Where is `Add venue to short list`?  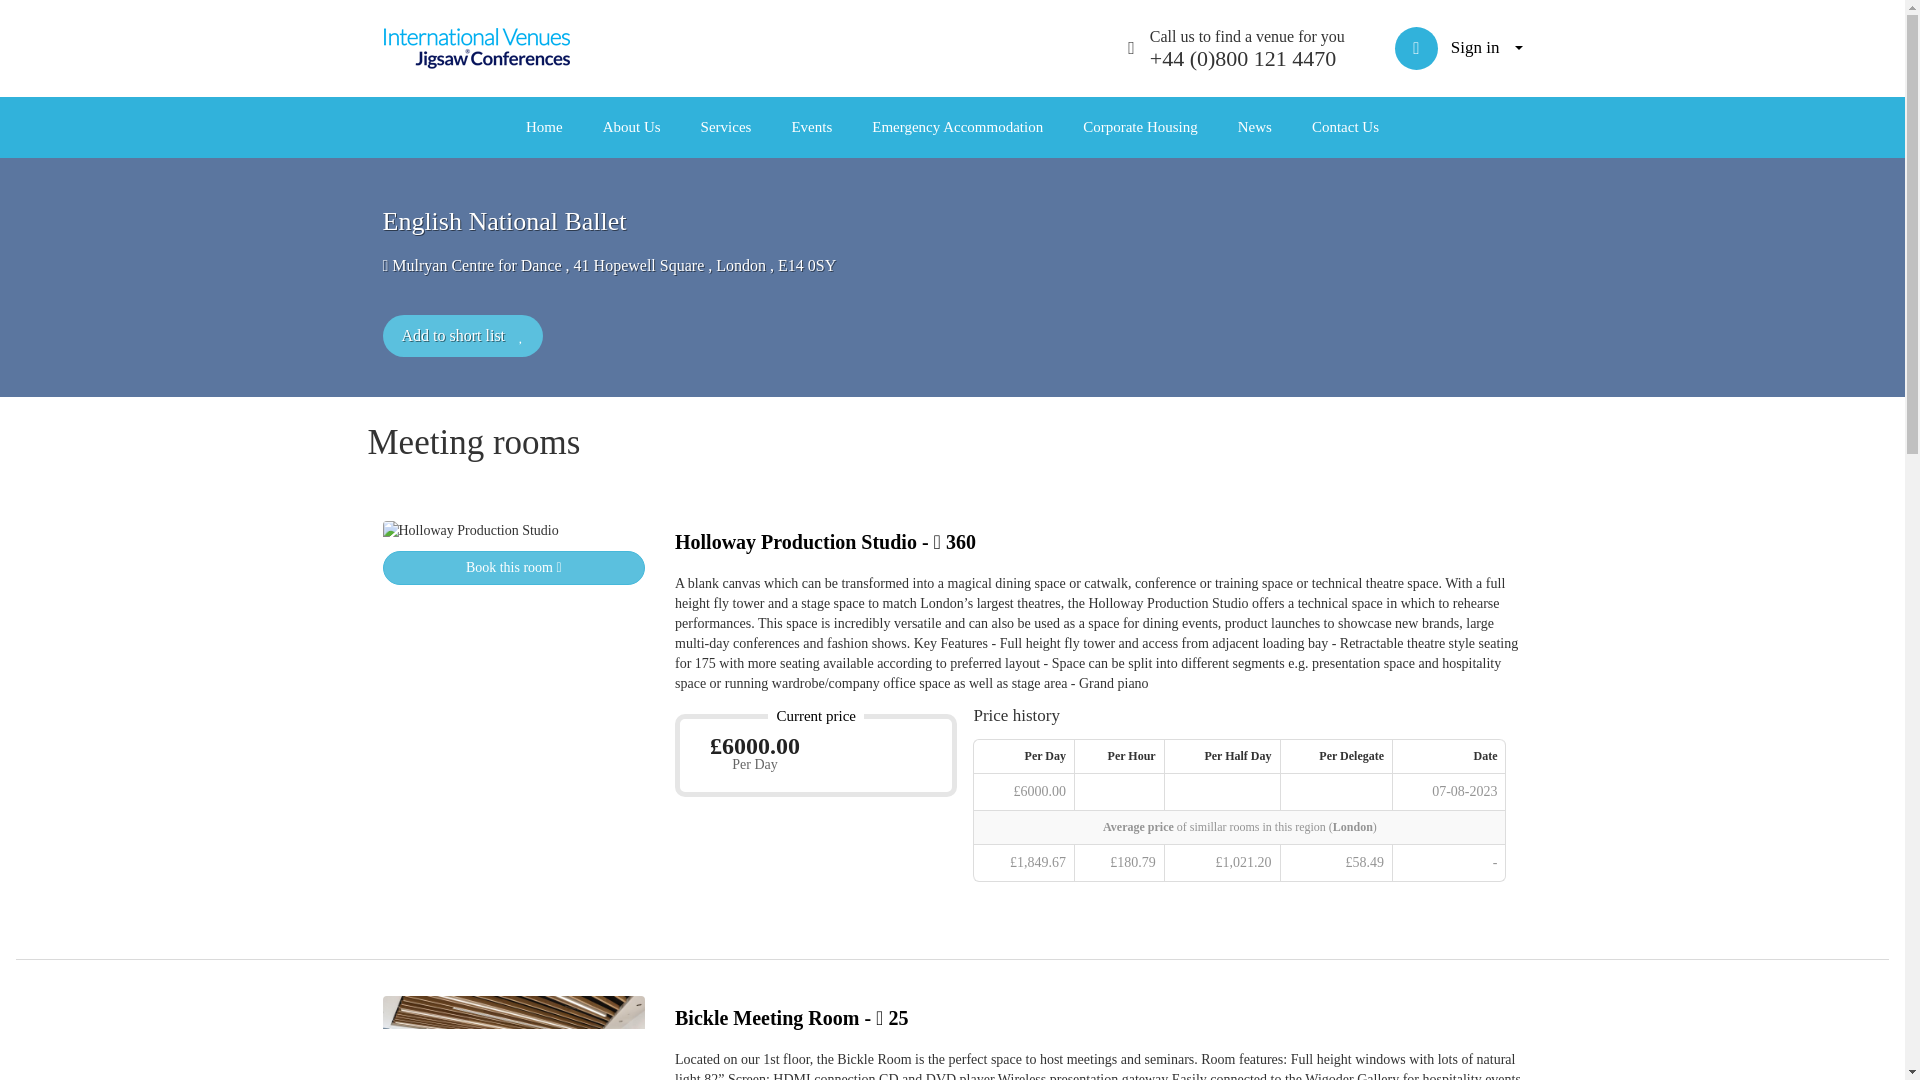
Add venue to short list is located at coordinates (462, 336).